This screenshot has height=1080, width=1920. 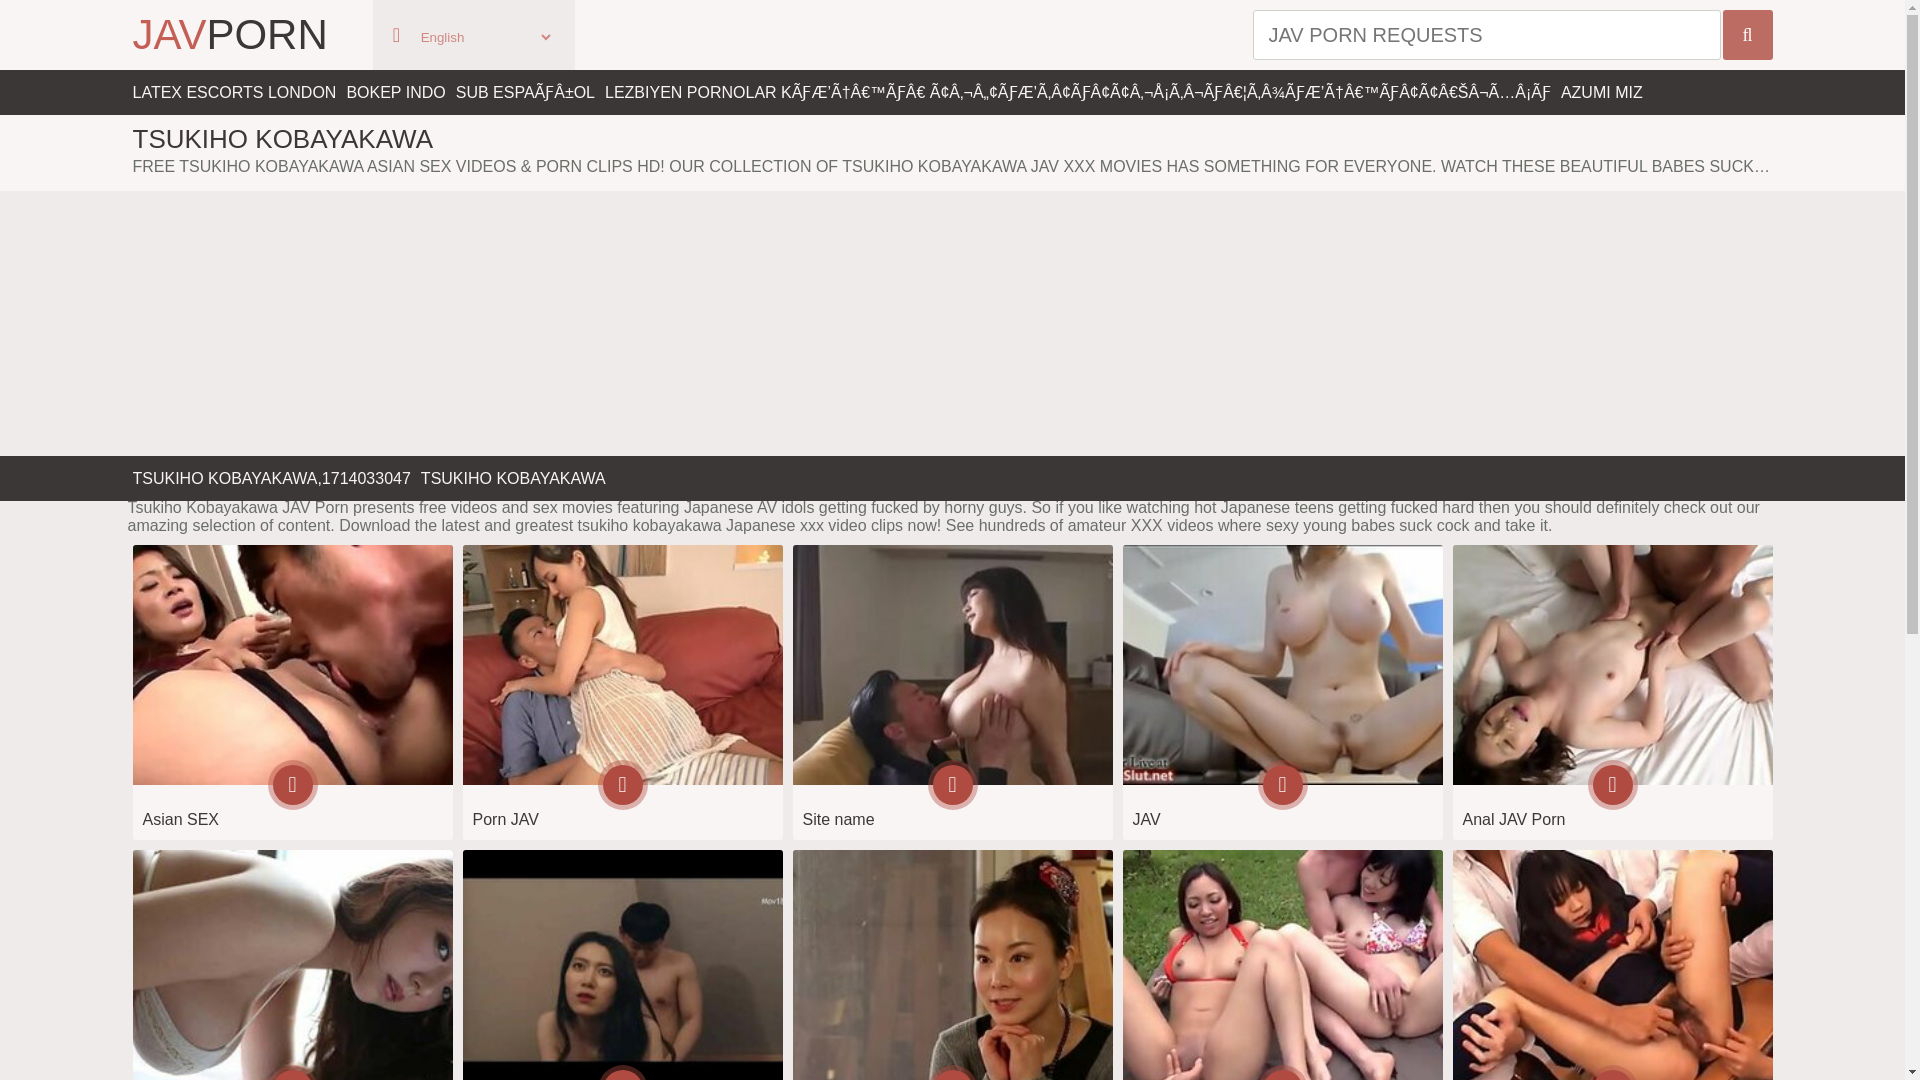 What do you see at coordinates (622, 692) in the screenshot?
I see `Porn JAV` at bounding box center [622, 692].